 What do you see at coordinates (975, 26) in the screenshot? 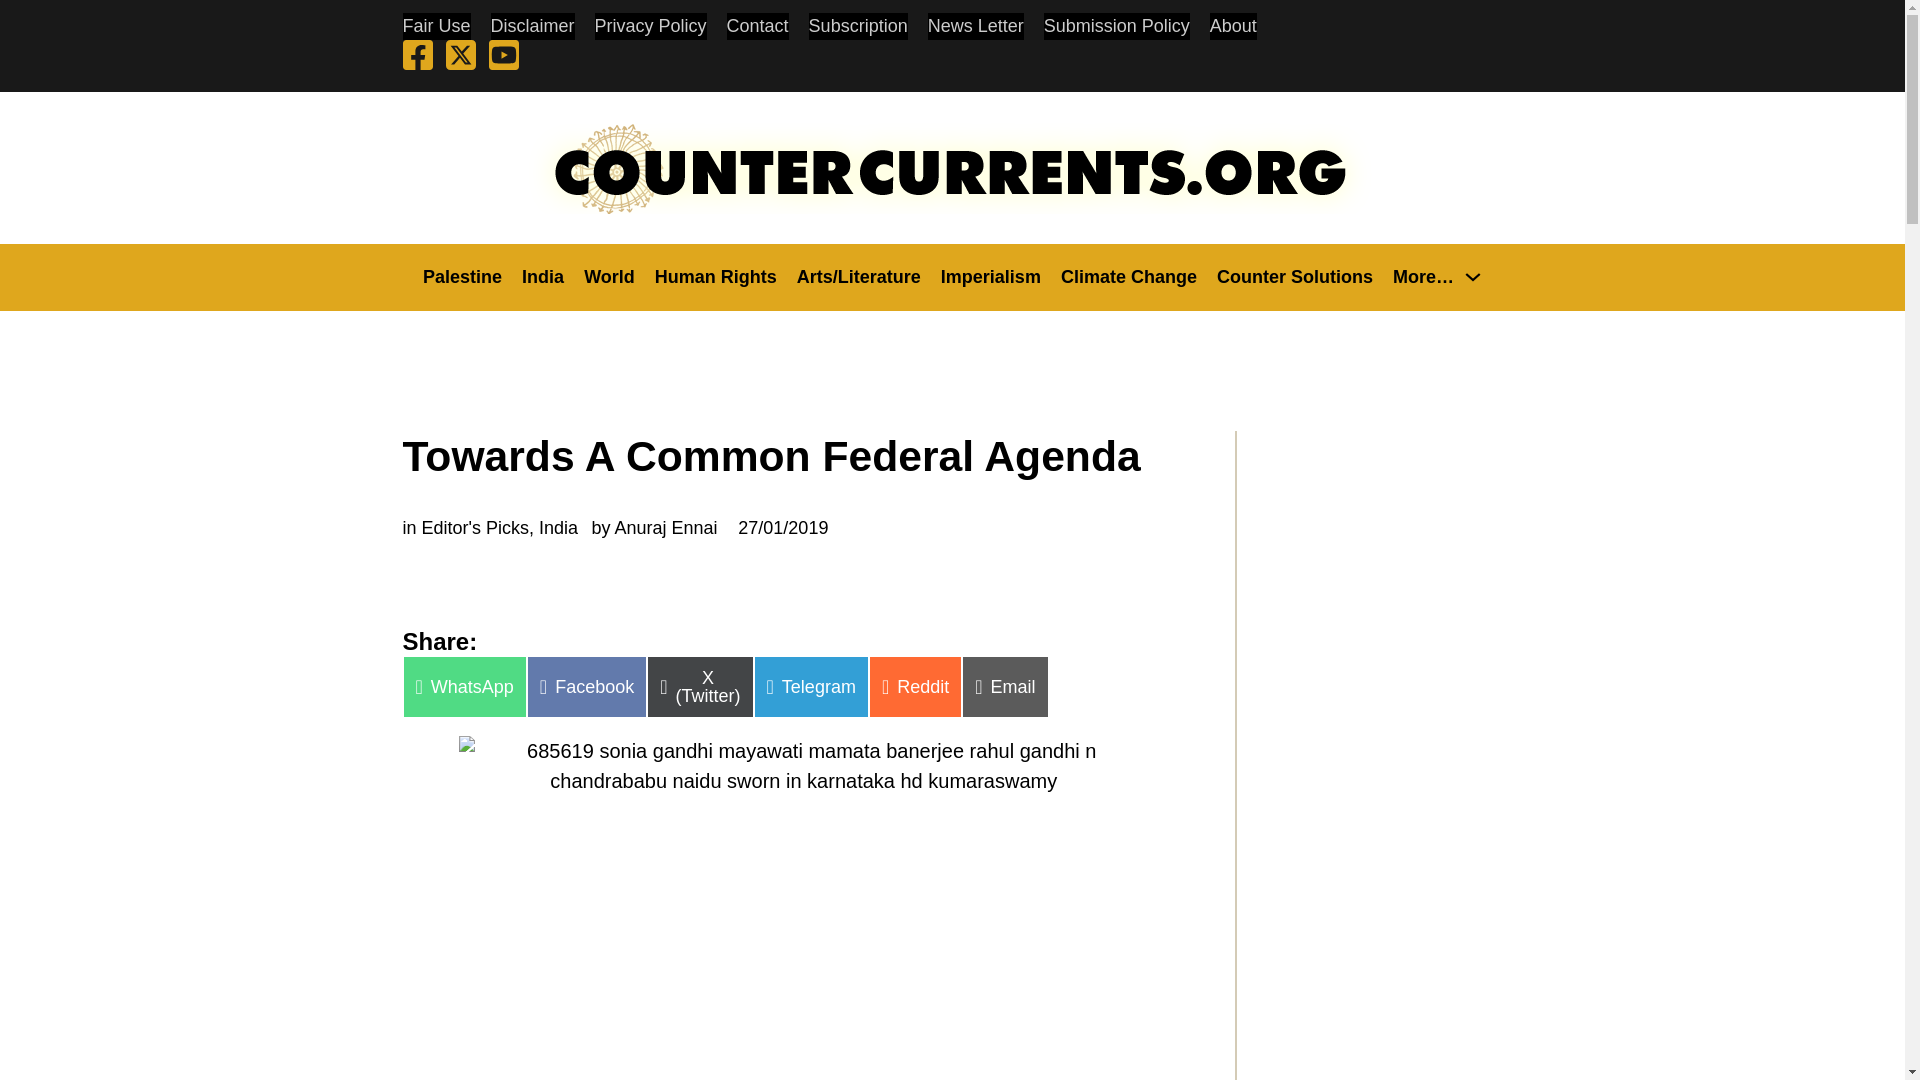
I see `News Letter` at bounding box center [975, 26].